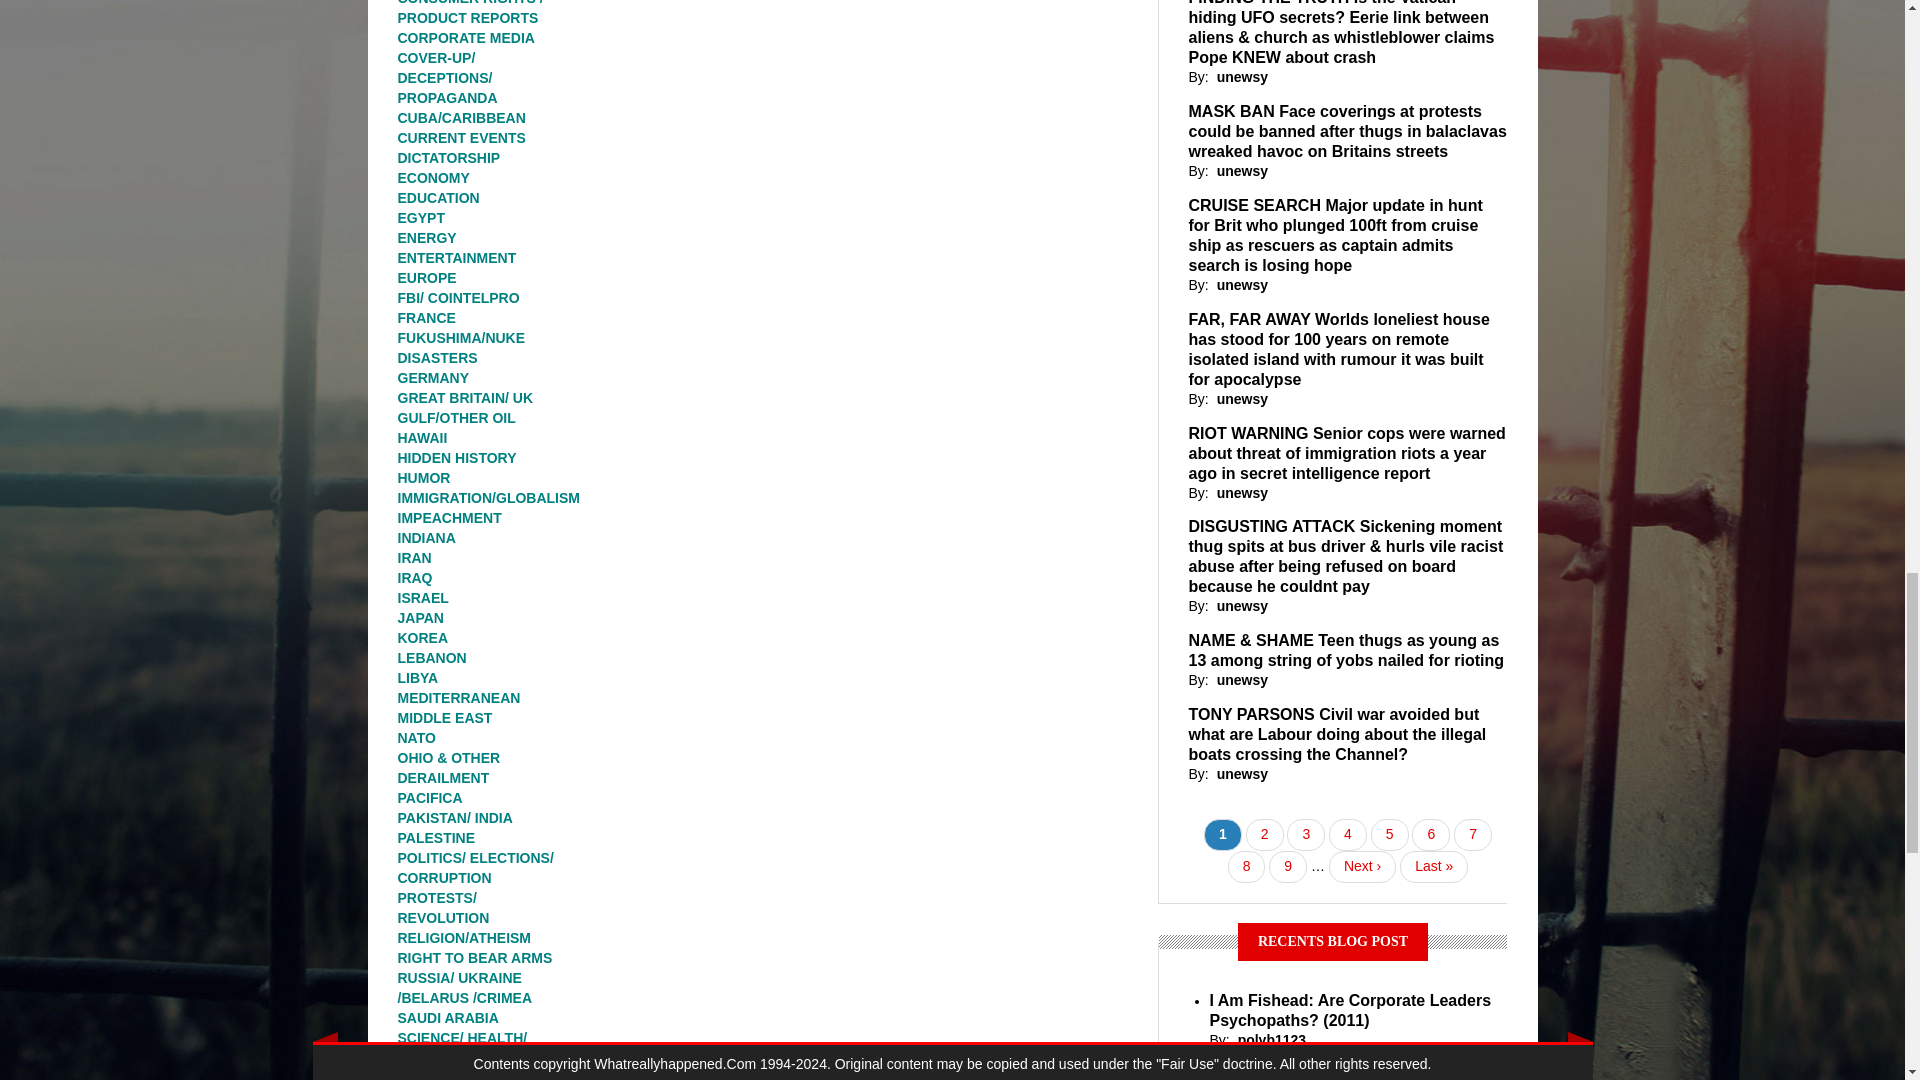  I want to click on Go to page 4, so click(1348, 834).